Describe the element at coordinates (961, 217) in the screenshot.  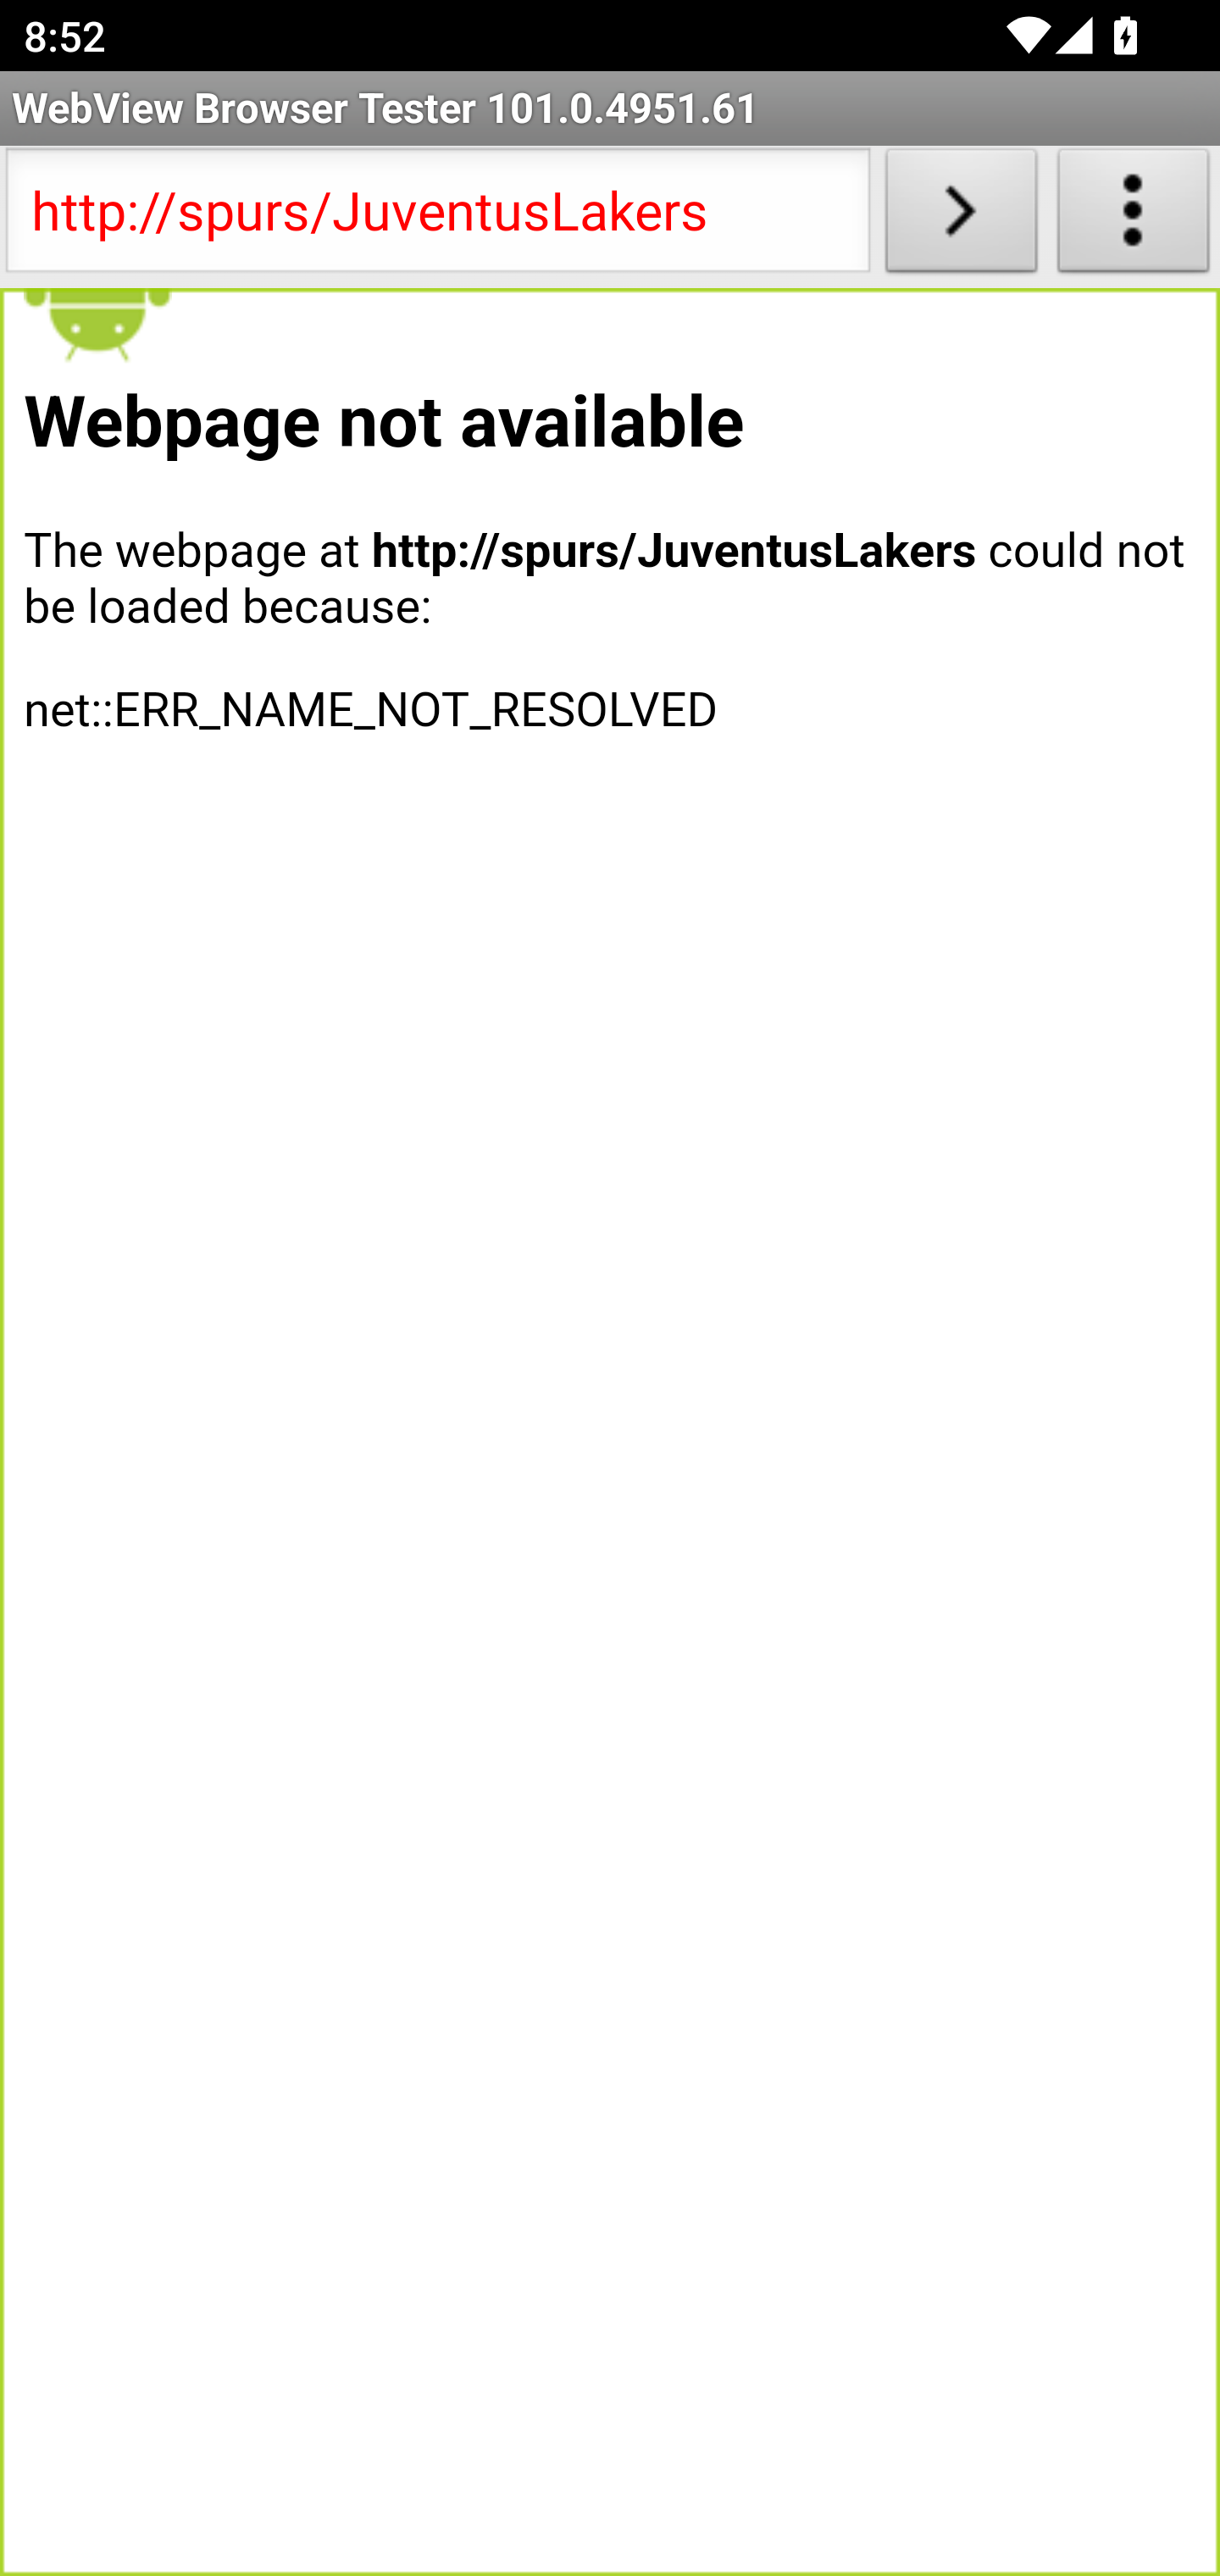
I see `Load URL` at that location.